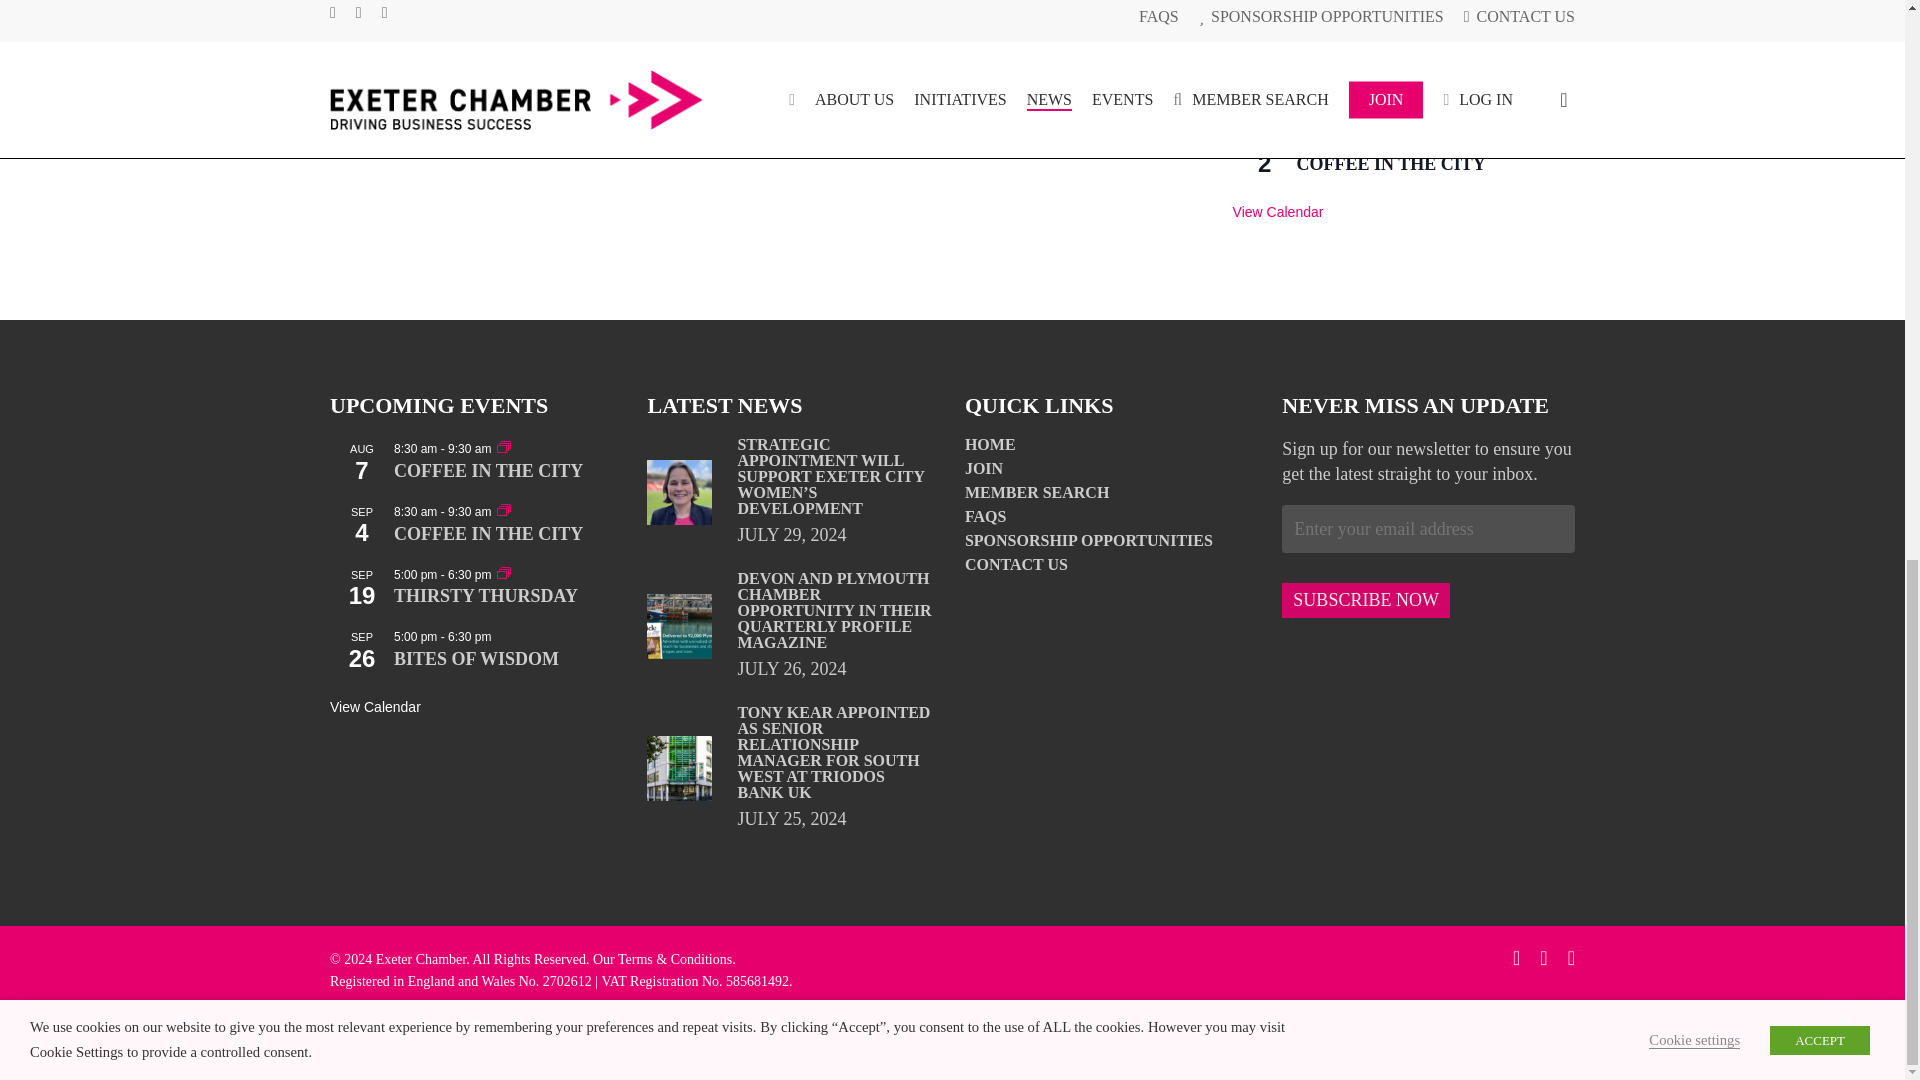 The height and width of the screenshot is (1080, 1920). What do you see at coordinates (1406, 16) in the screenshot?
I see `Event Series` at bounding box center [1406, 16].